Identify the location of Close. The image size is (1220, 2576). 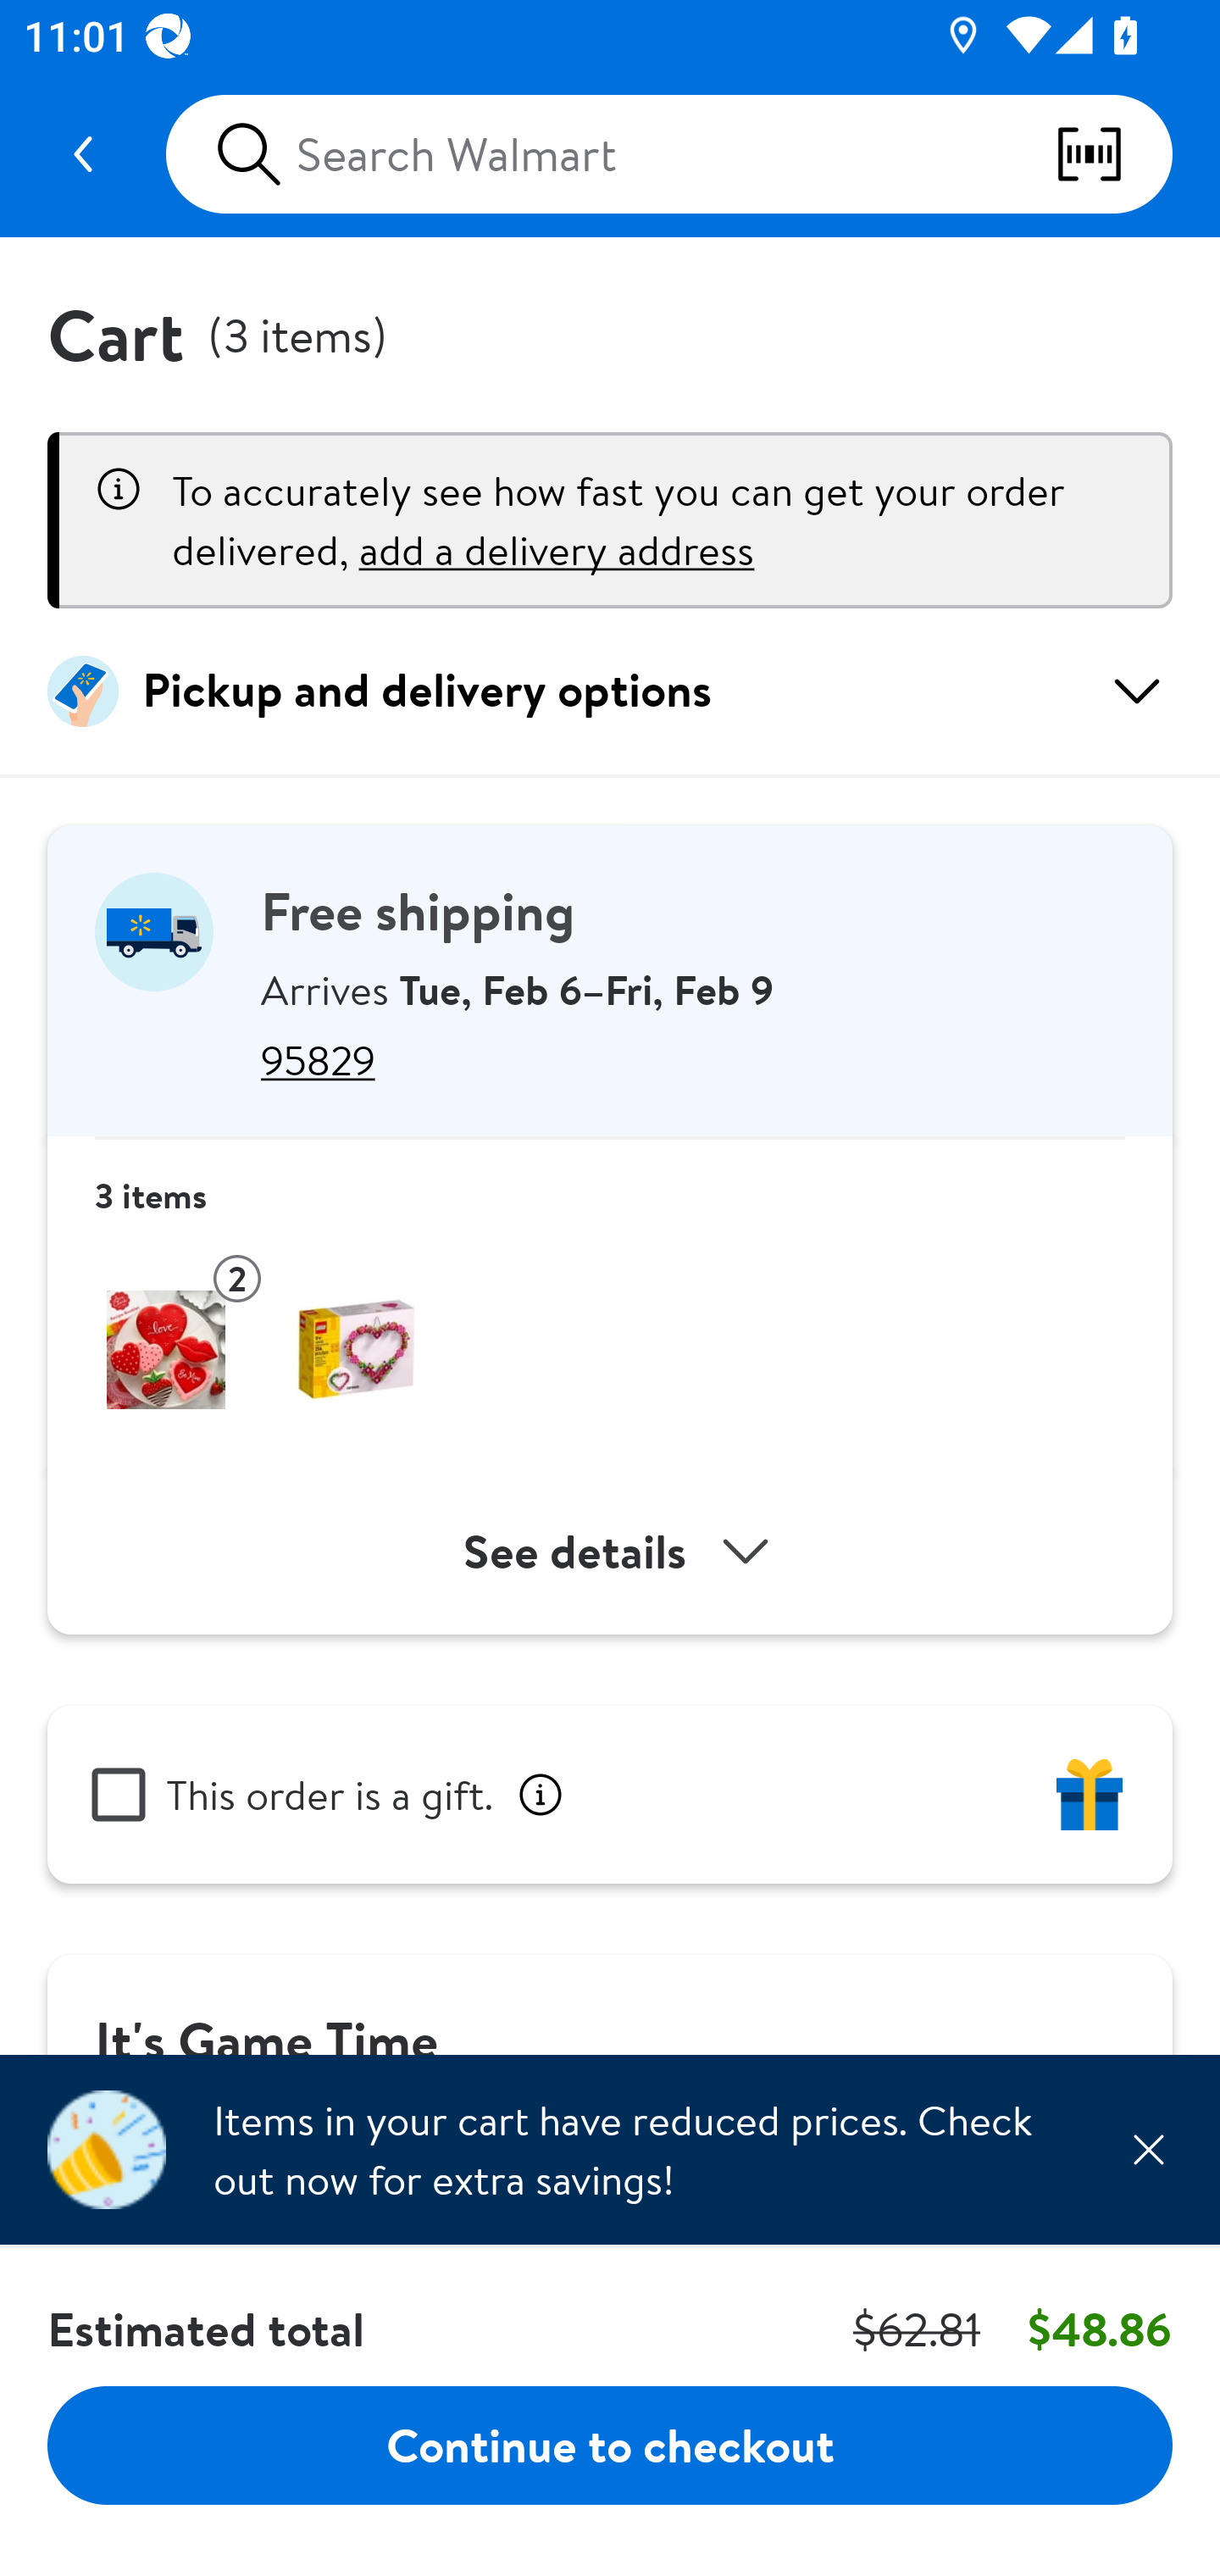
(1148, 2149).